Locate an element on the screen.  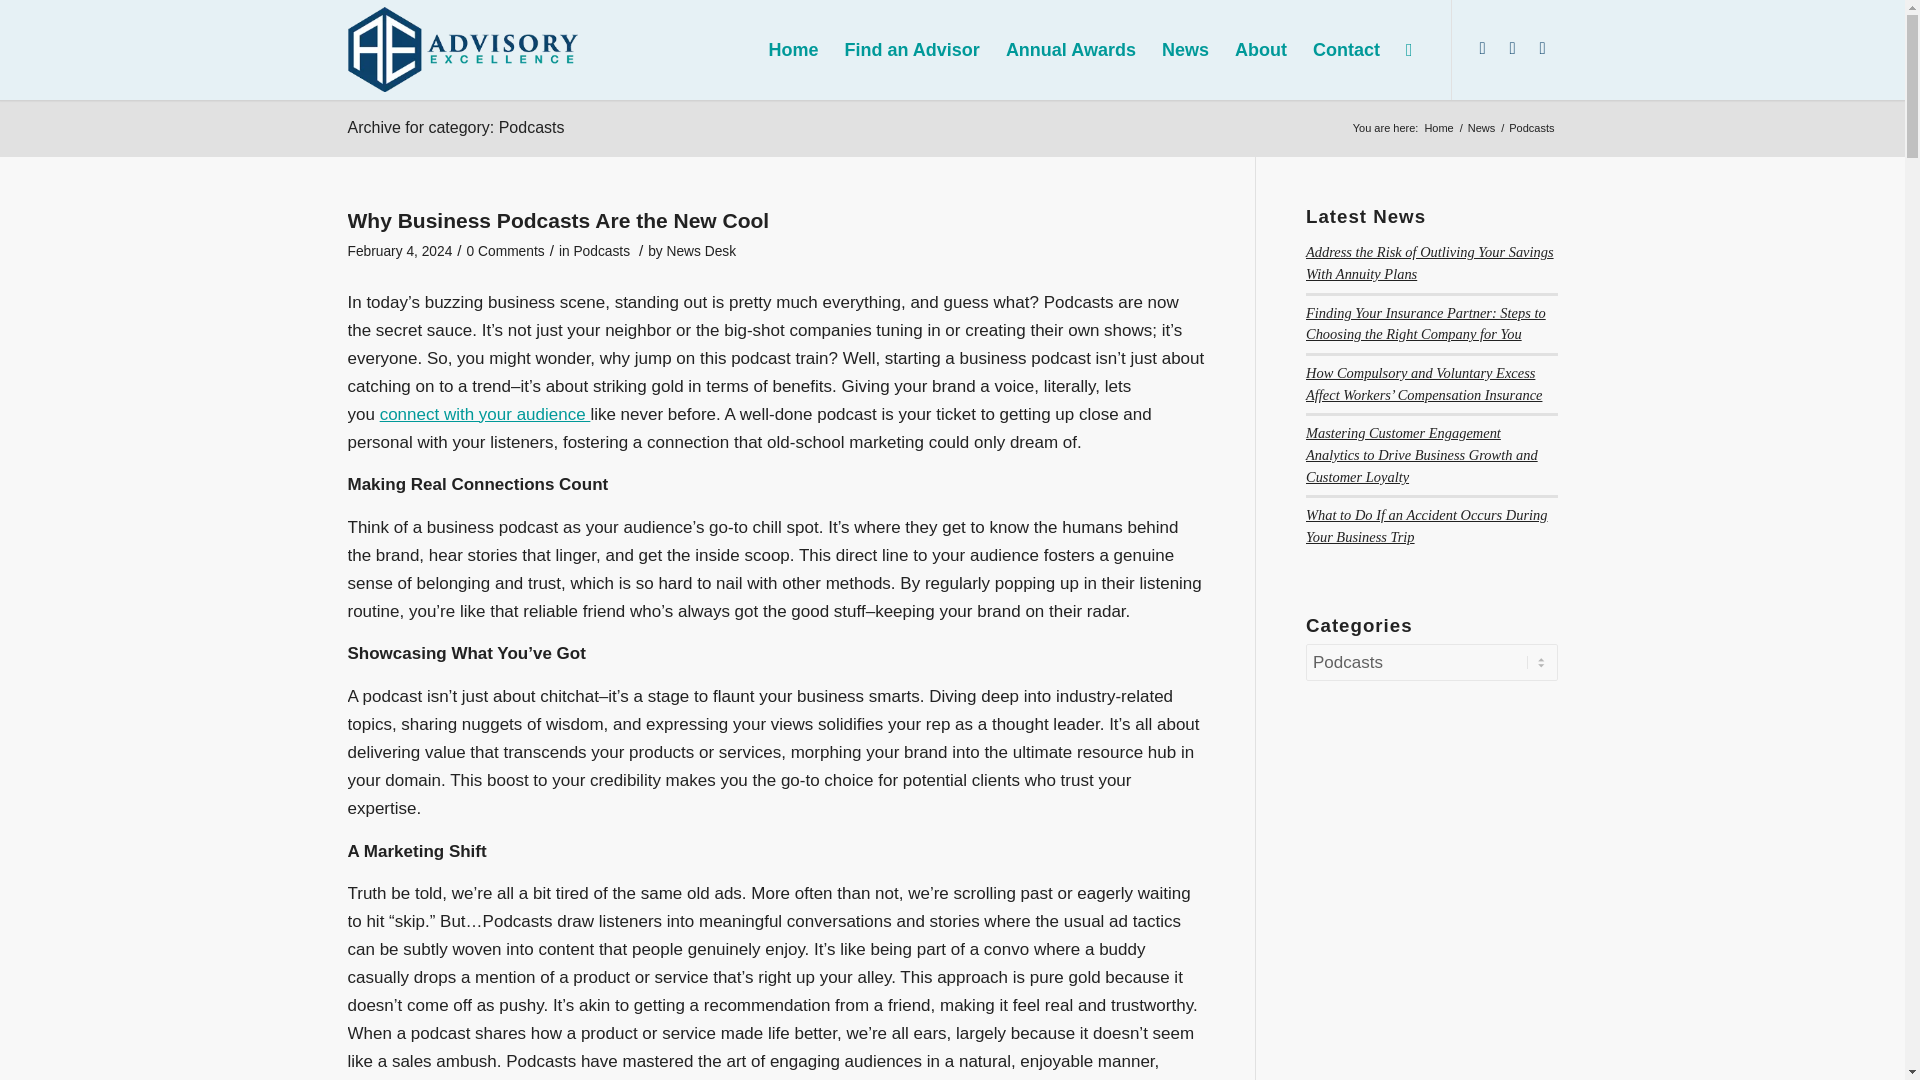
Contact is located at coordinates (1346, 50).